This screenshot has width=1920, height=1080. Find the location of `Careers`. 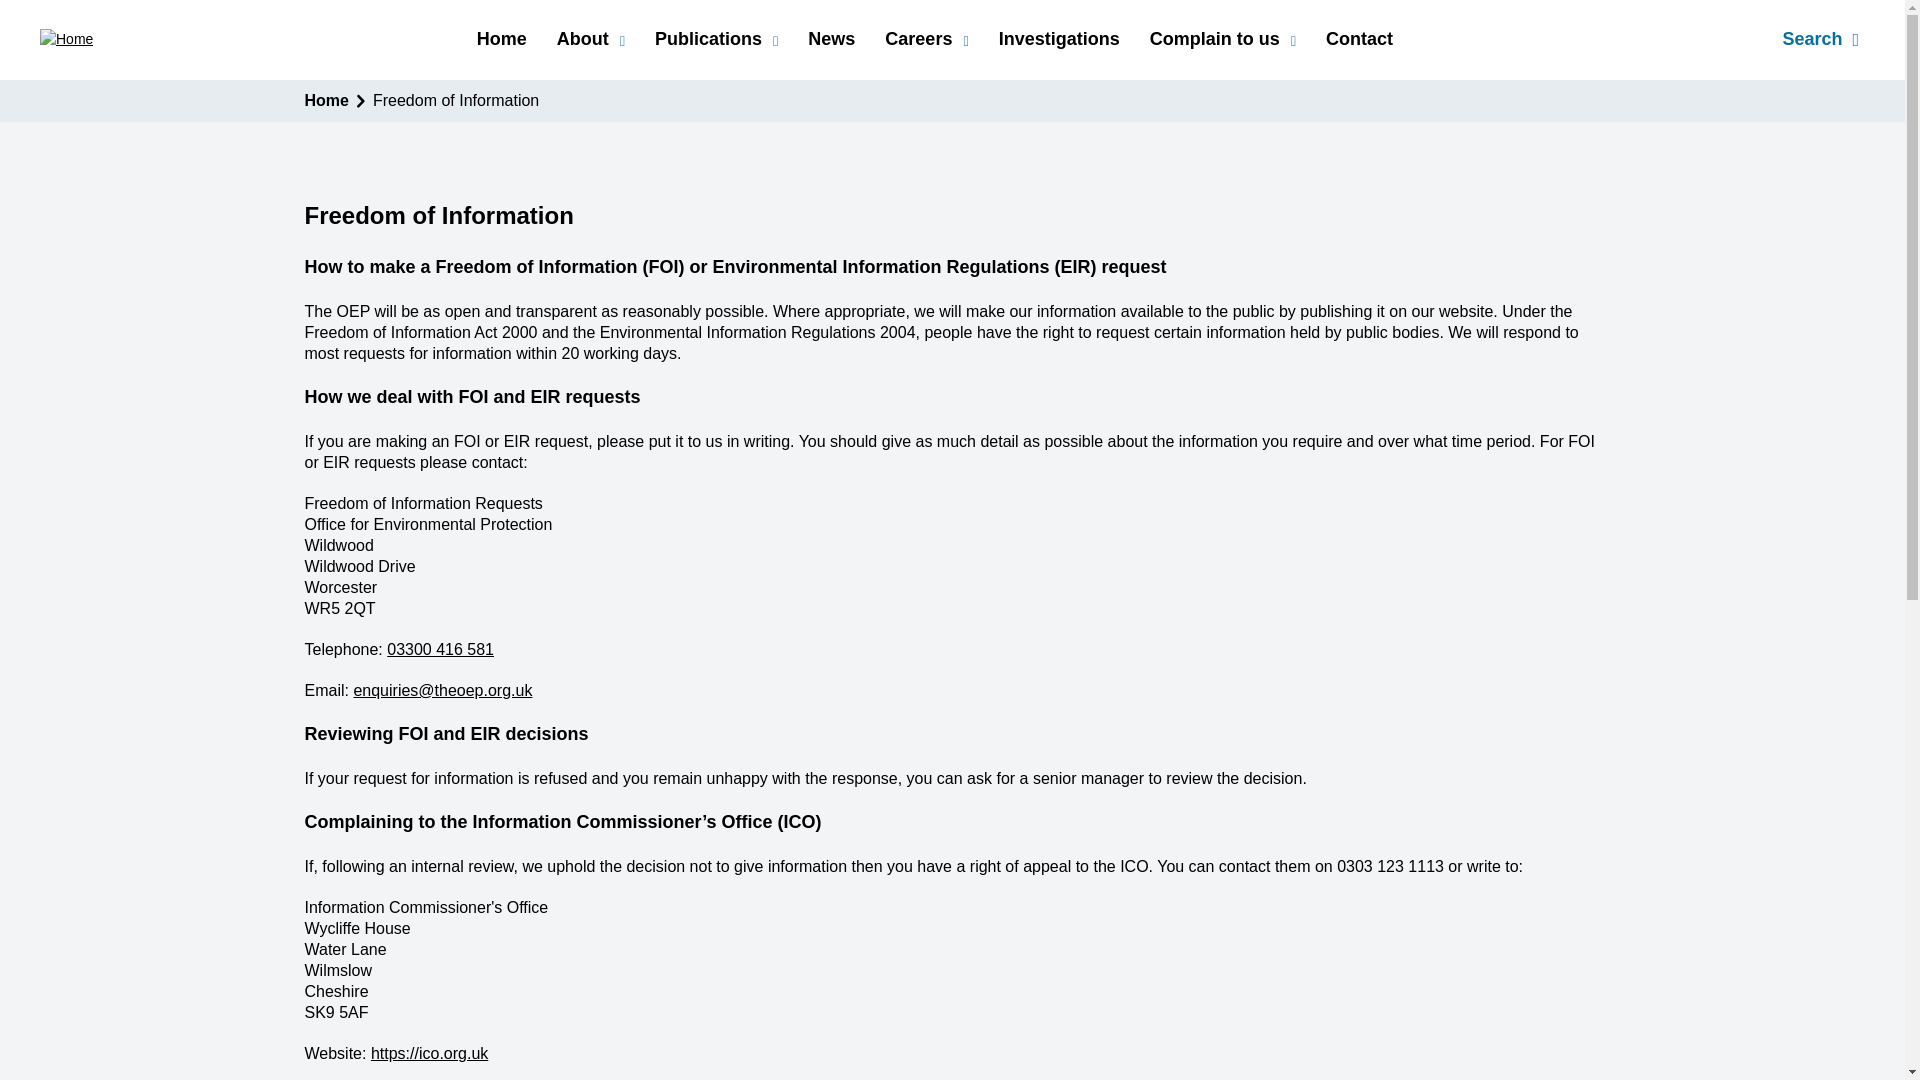

Careers is located at coordinates (926, 40).